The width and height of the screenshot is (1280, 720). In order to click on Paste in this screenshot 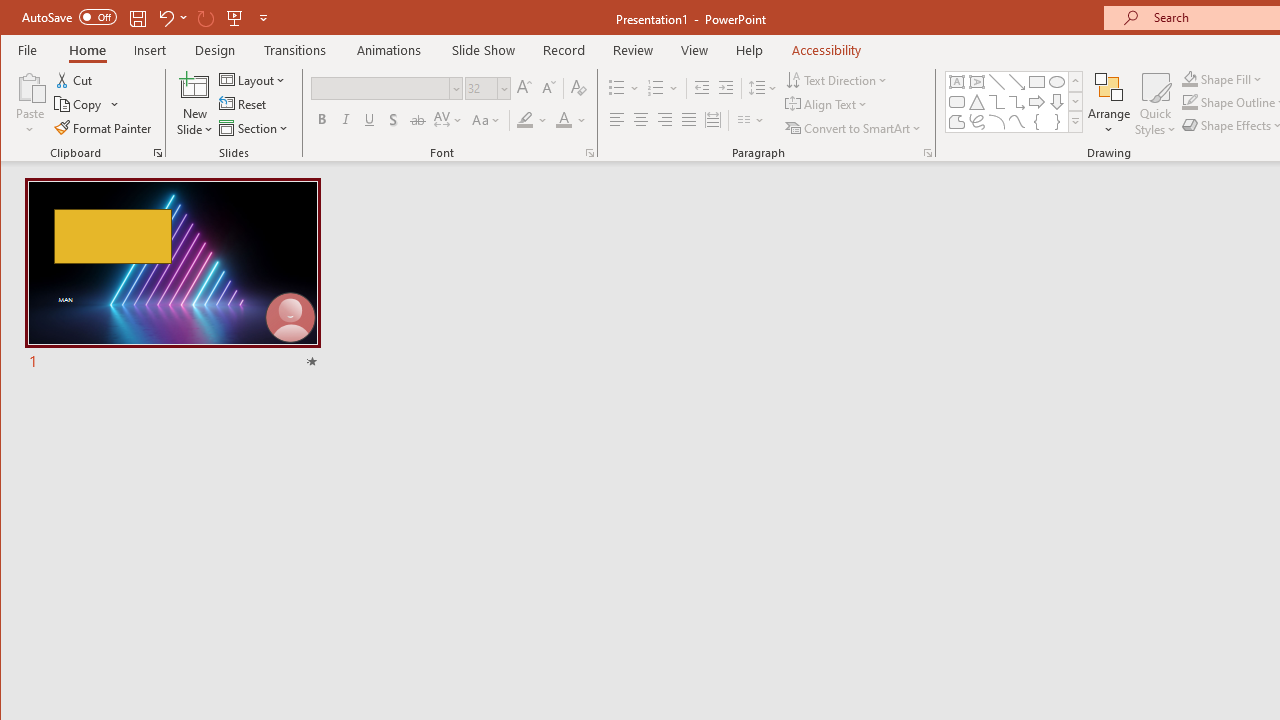, I will do `click(30, 86)`.